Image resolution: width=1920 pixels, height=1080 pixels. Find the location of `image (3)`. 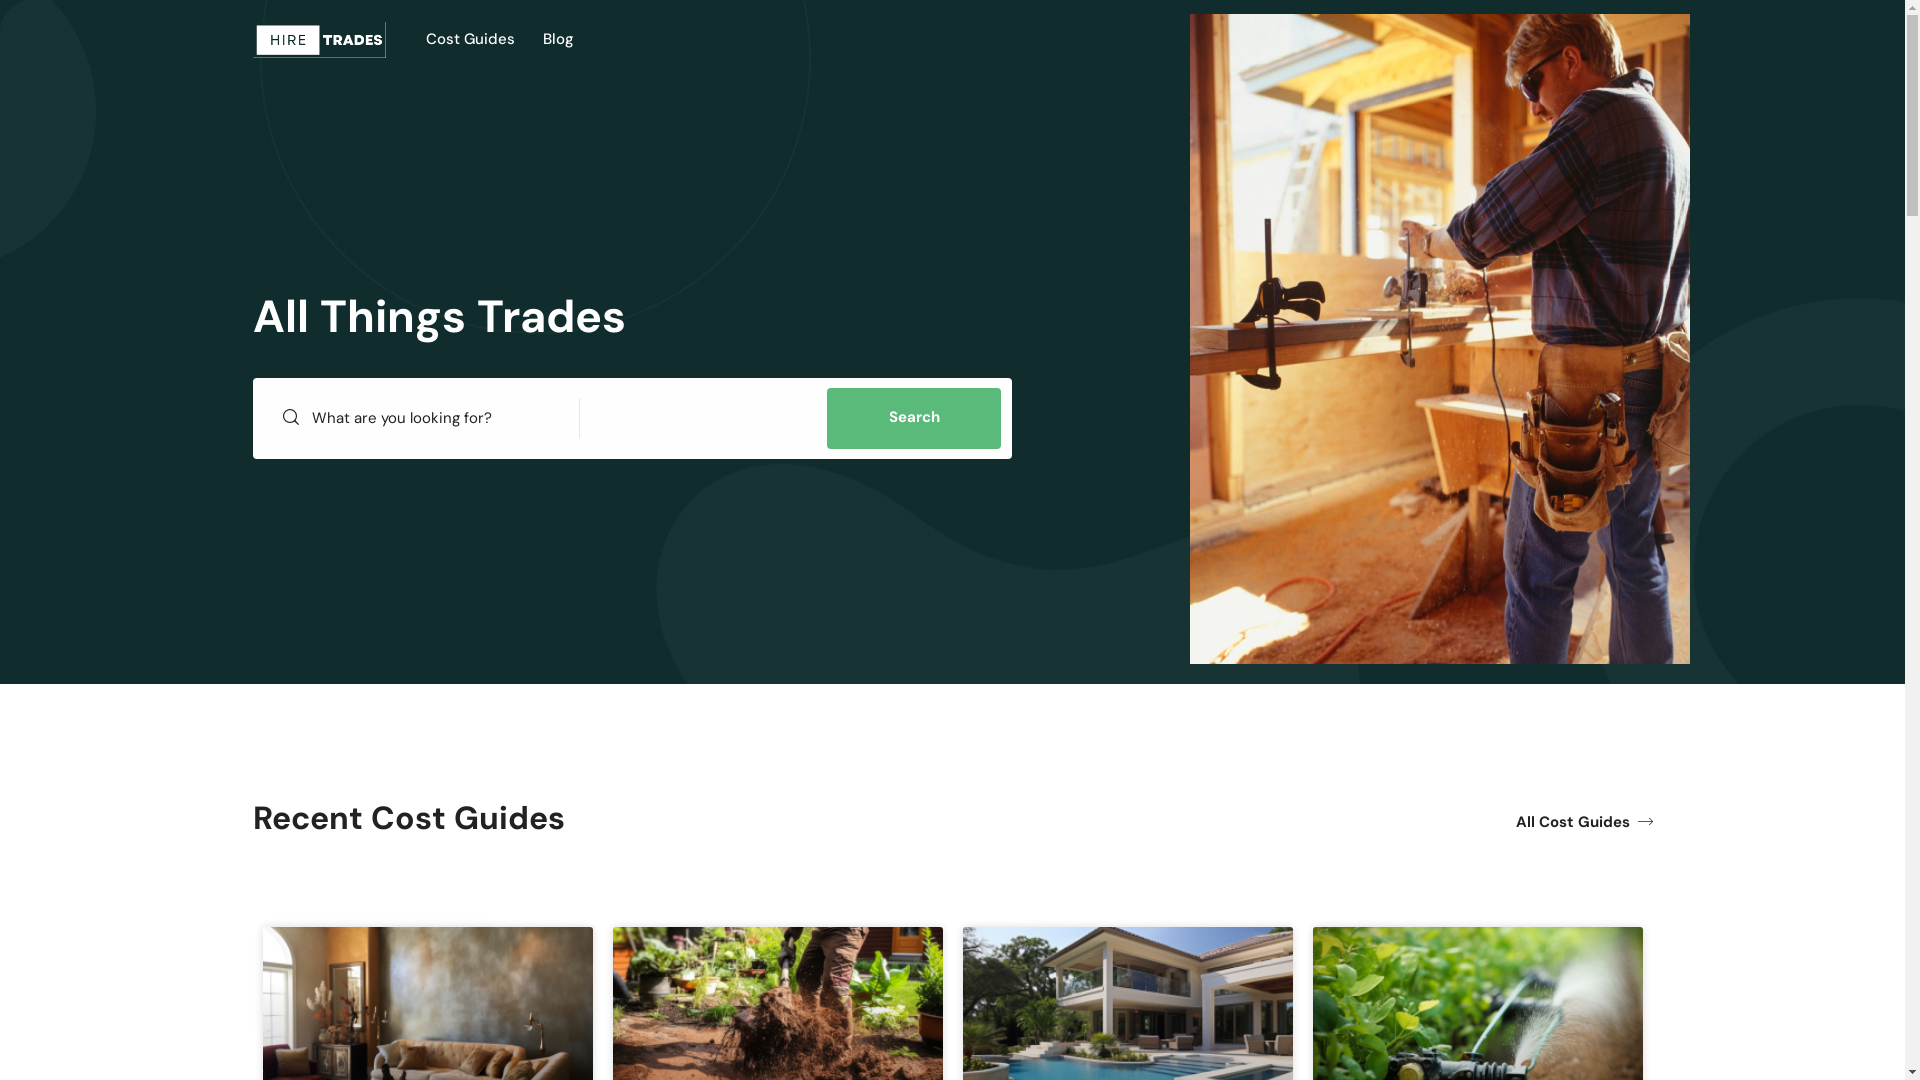

image (3) is located at coordinates (1440, 339).